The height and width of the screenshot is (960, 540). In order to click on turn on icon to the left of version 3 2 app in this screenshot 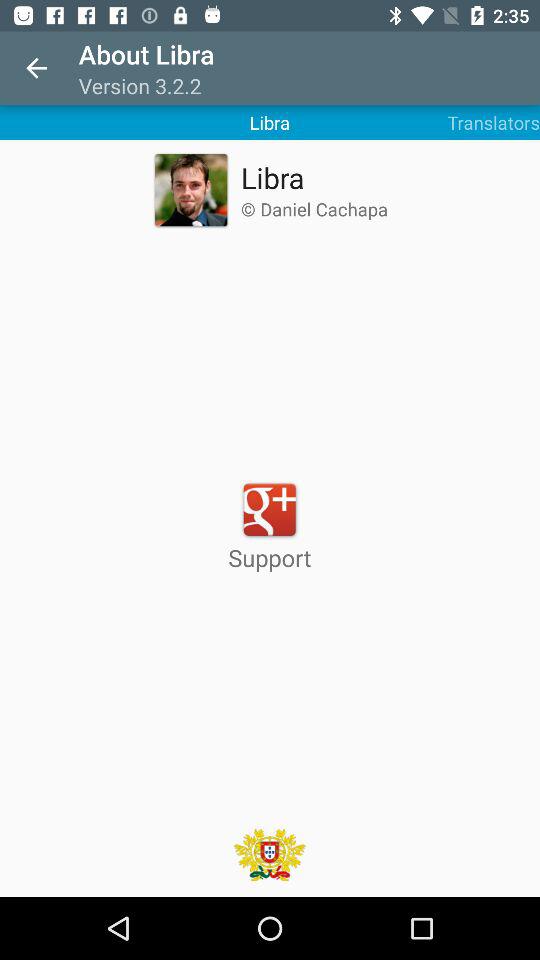, I will do `click(36, 68)`.